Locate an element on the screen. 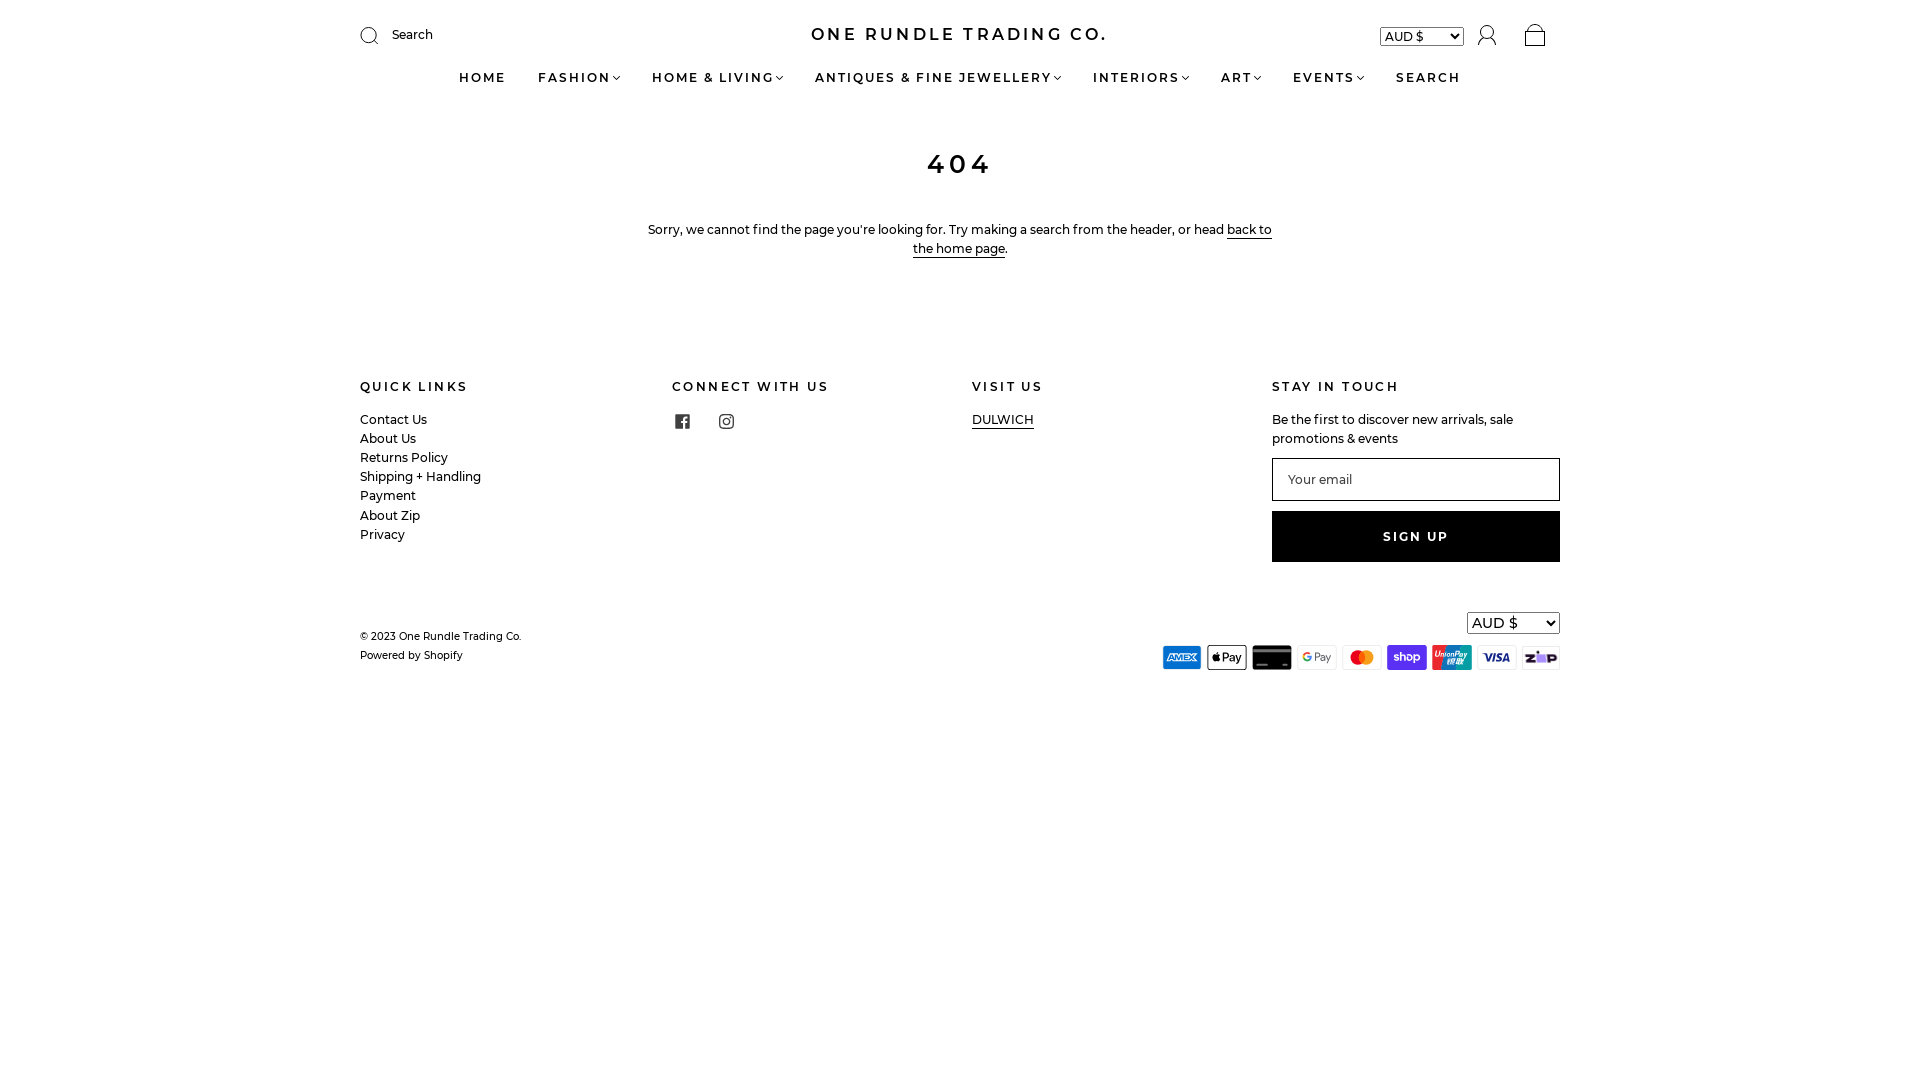 The width and height of the screenshot is (1920, 1080). ART is located at coordinates (1241, 78).